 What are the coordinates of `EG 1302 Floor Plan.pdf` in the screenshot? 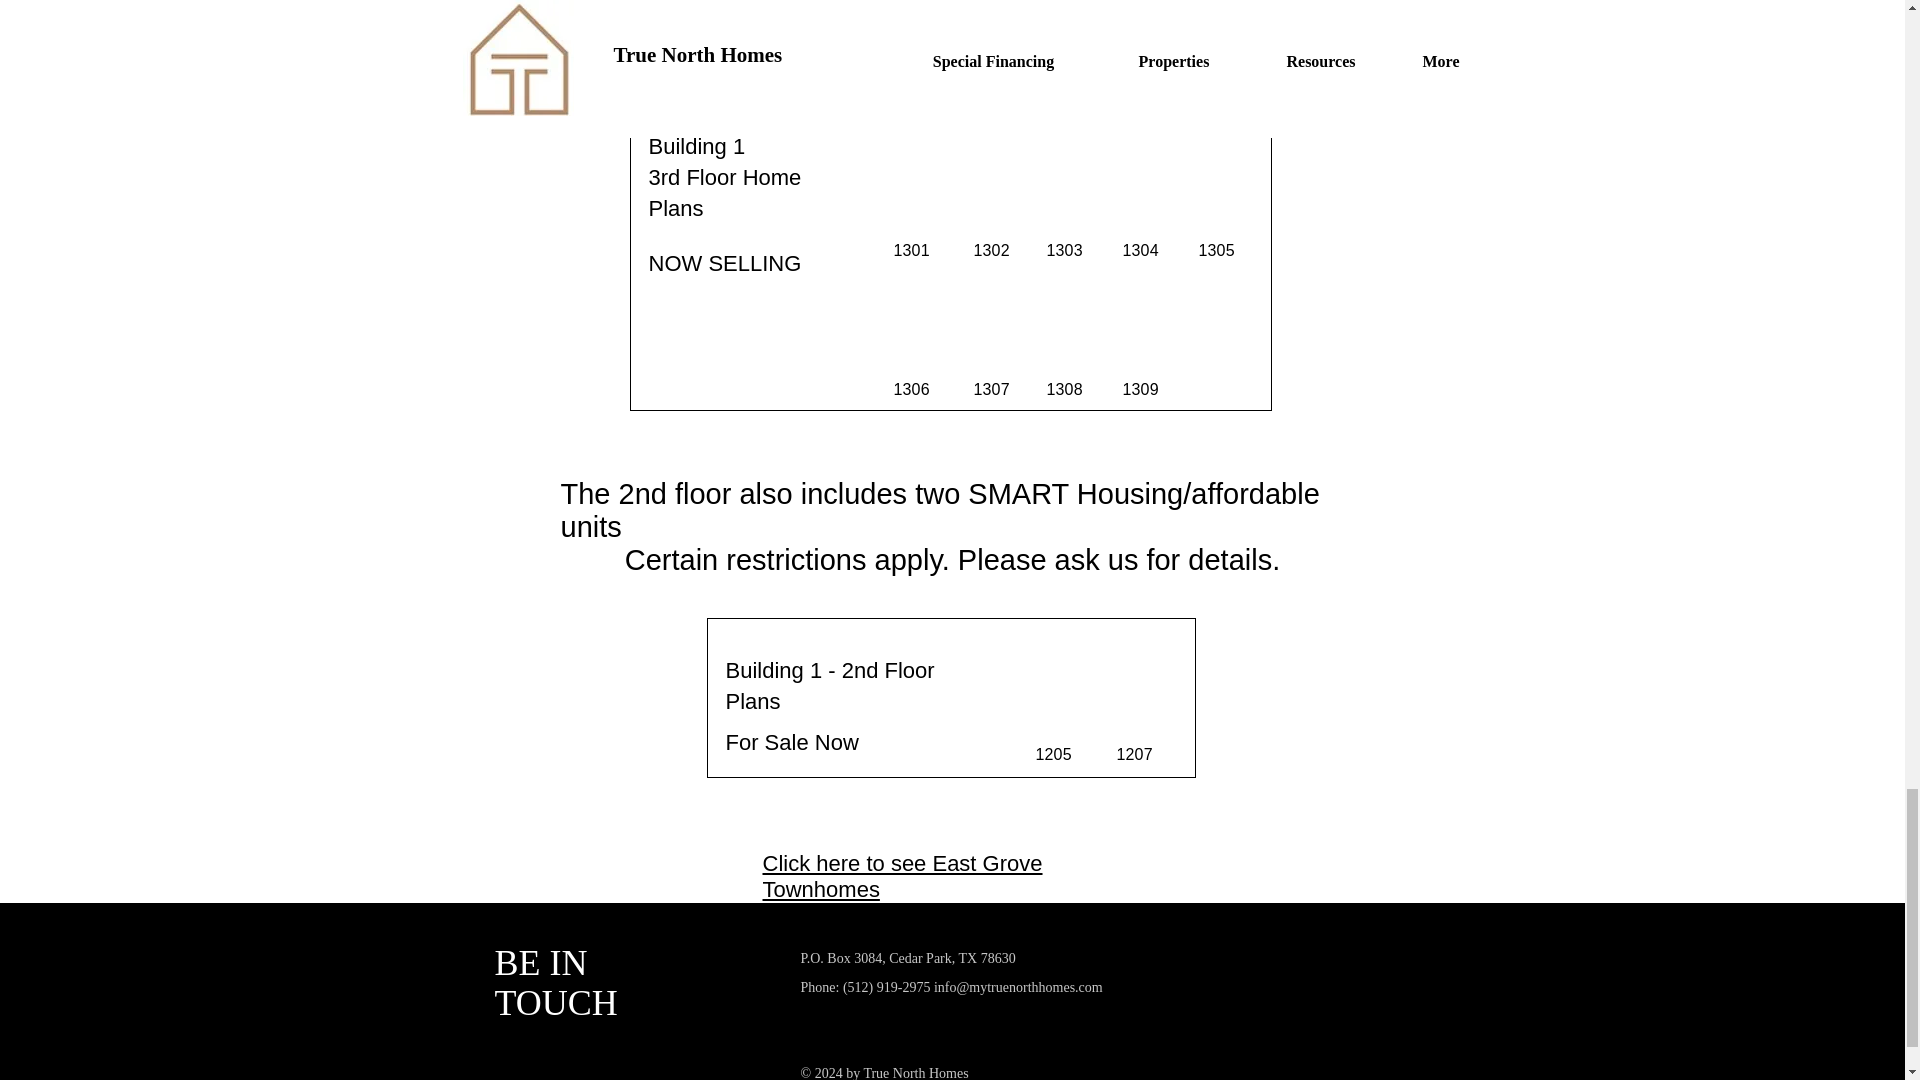 It's located at (993, 169).